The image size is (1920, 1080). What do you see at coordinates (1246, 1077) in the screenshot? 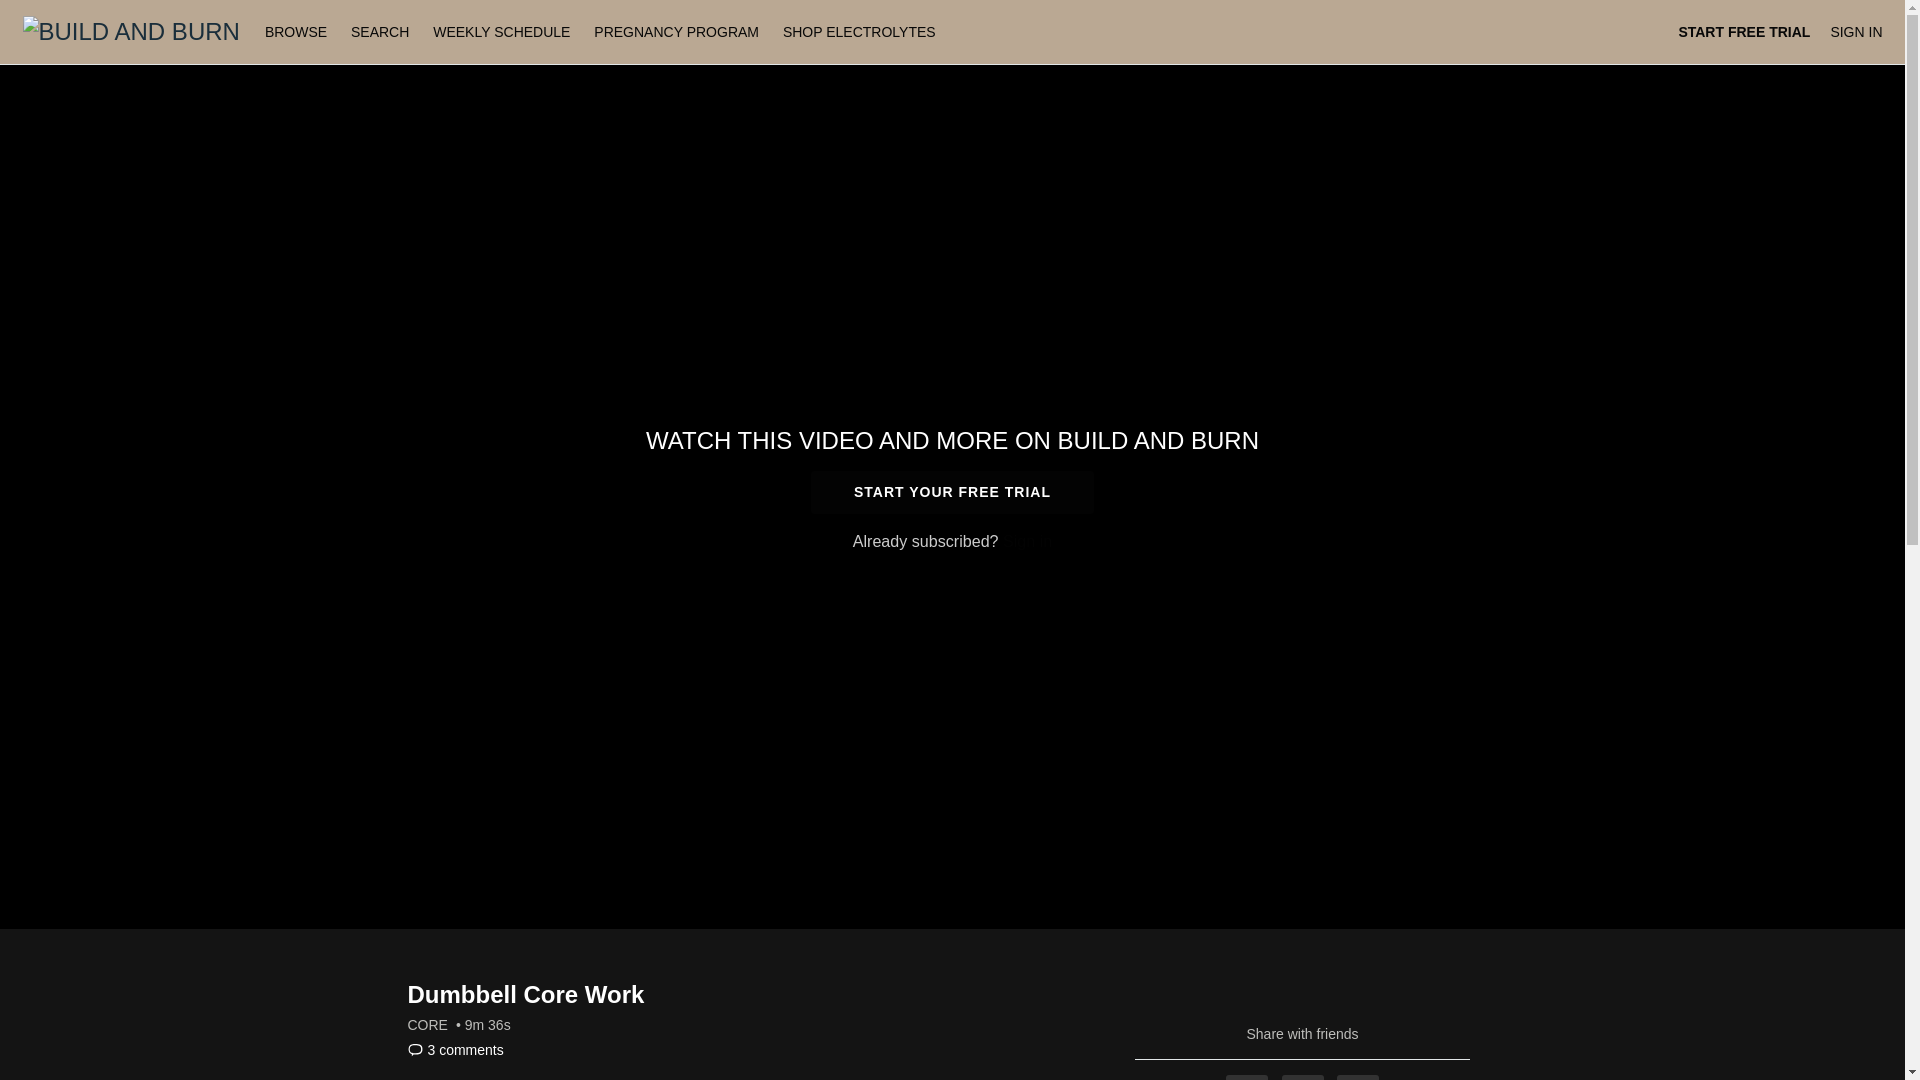
I see `Facebook` at bounding box center [1246, 1077].